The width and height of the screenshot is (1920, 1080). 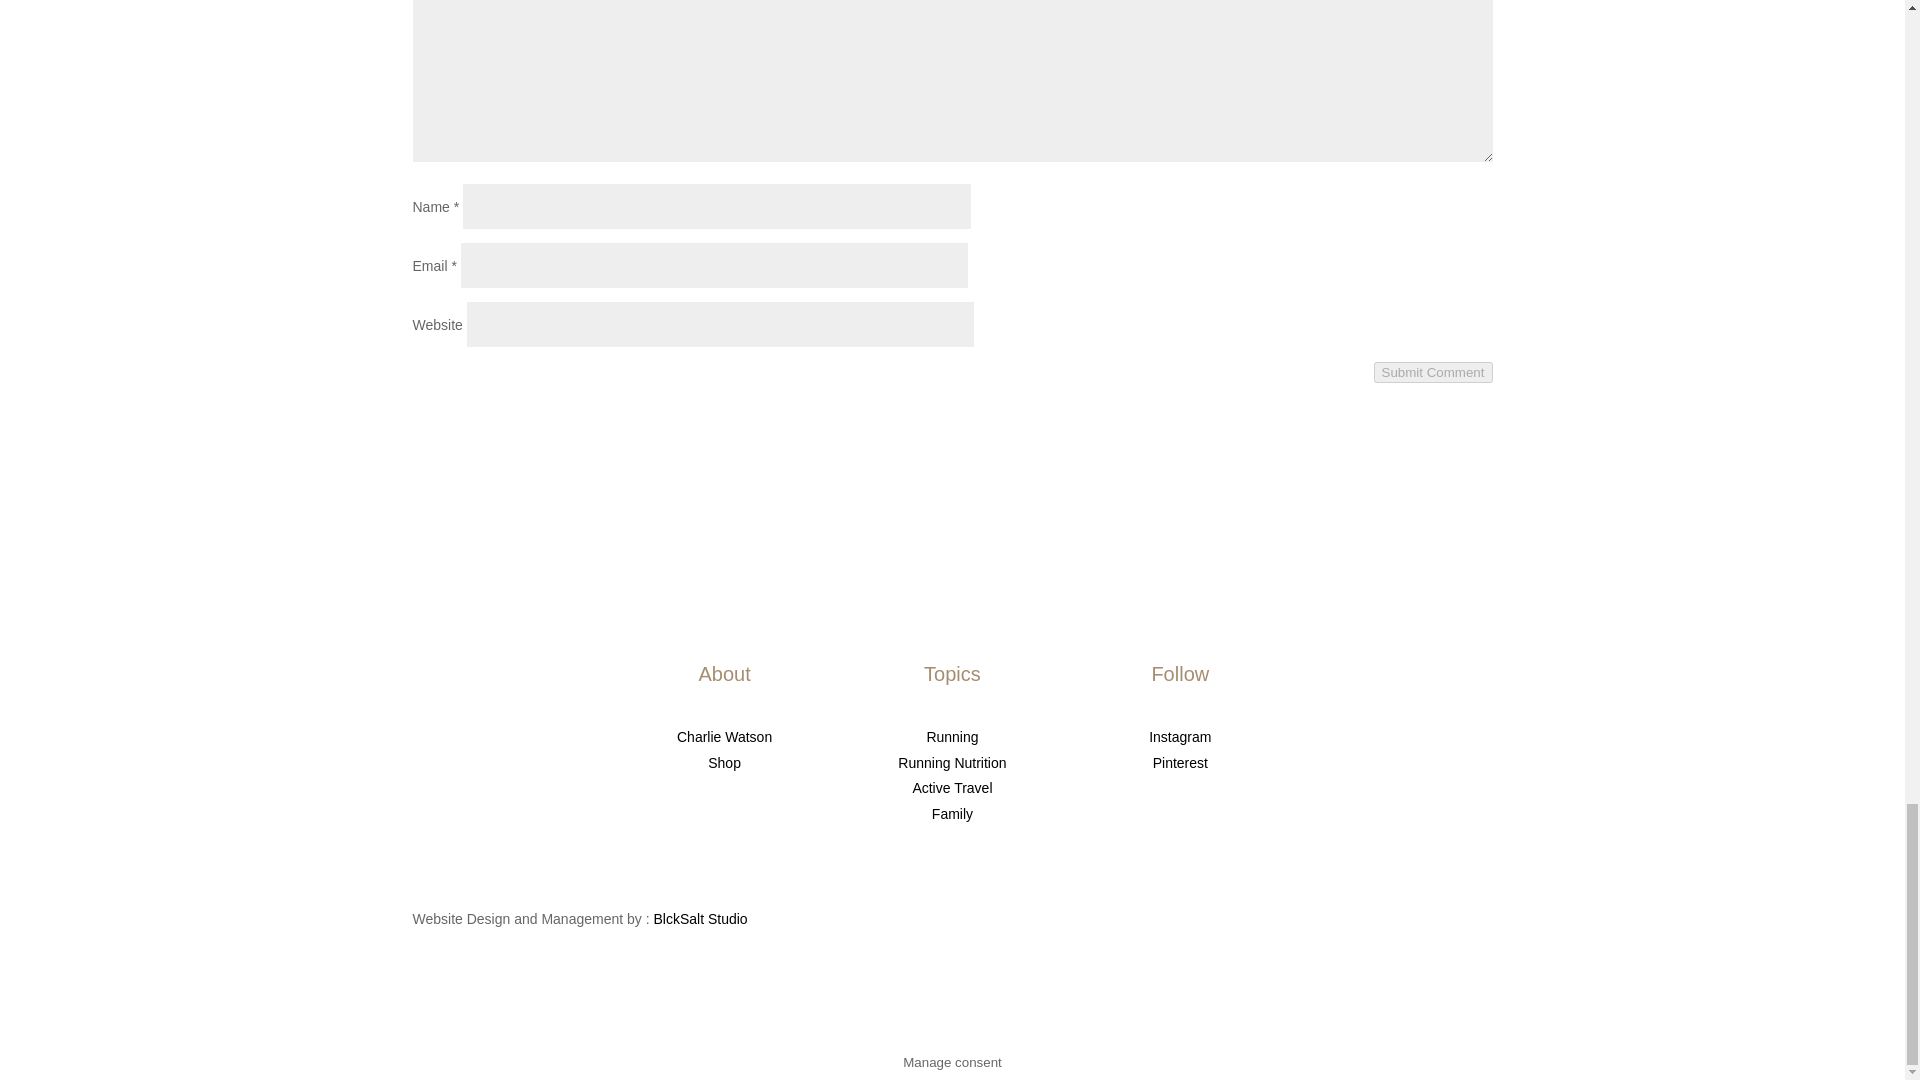 What do you see at coordinates (724, 737) in the screenshot?
I see `Charlie Watson` at bounding box center [724, 737].